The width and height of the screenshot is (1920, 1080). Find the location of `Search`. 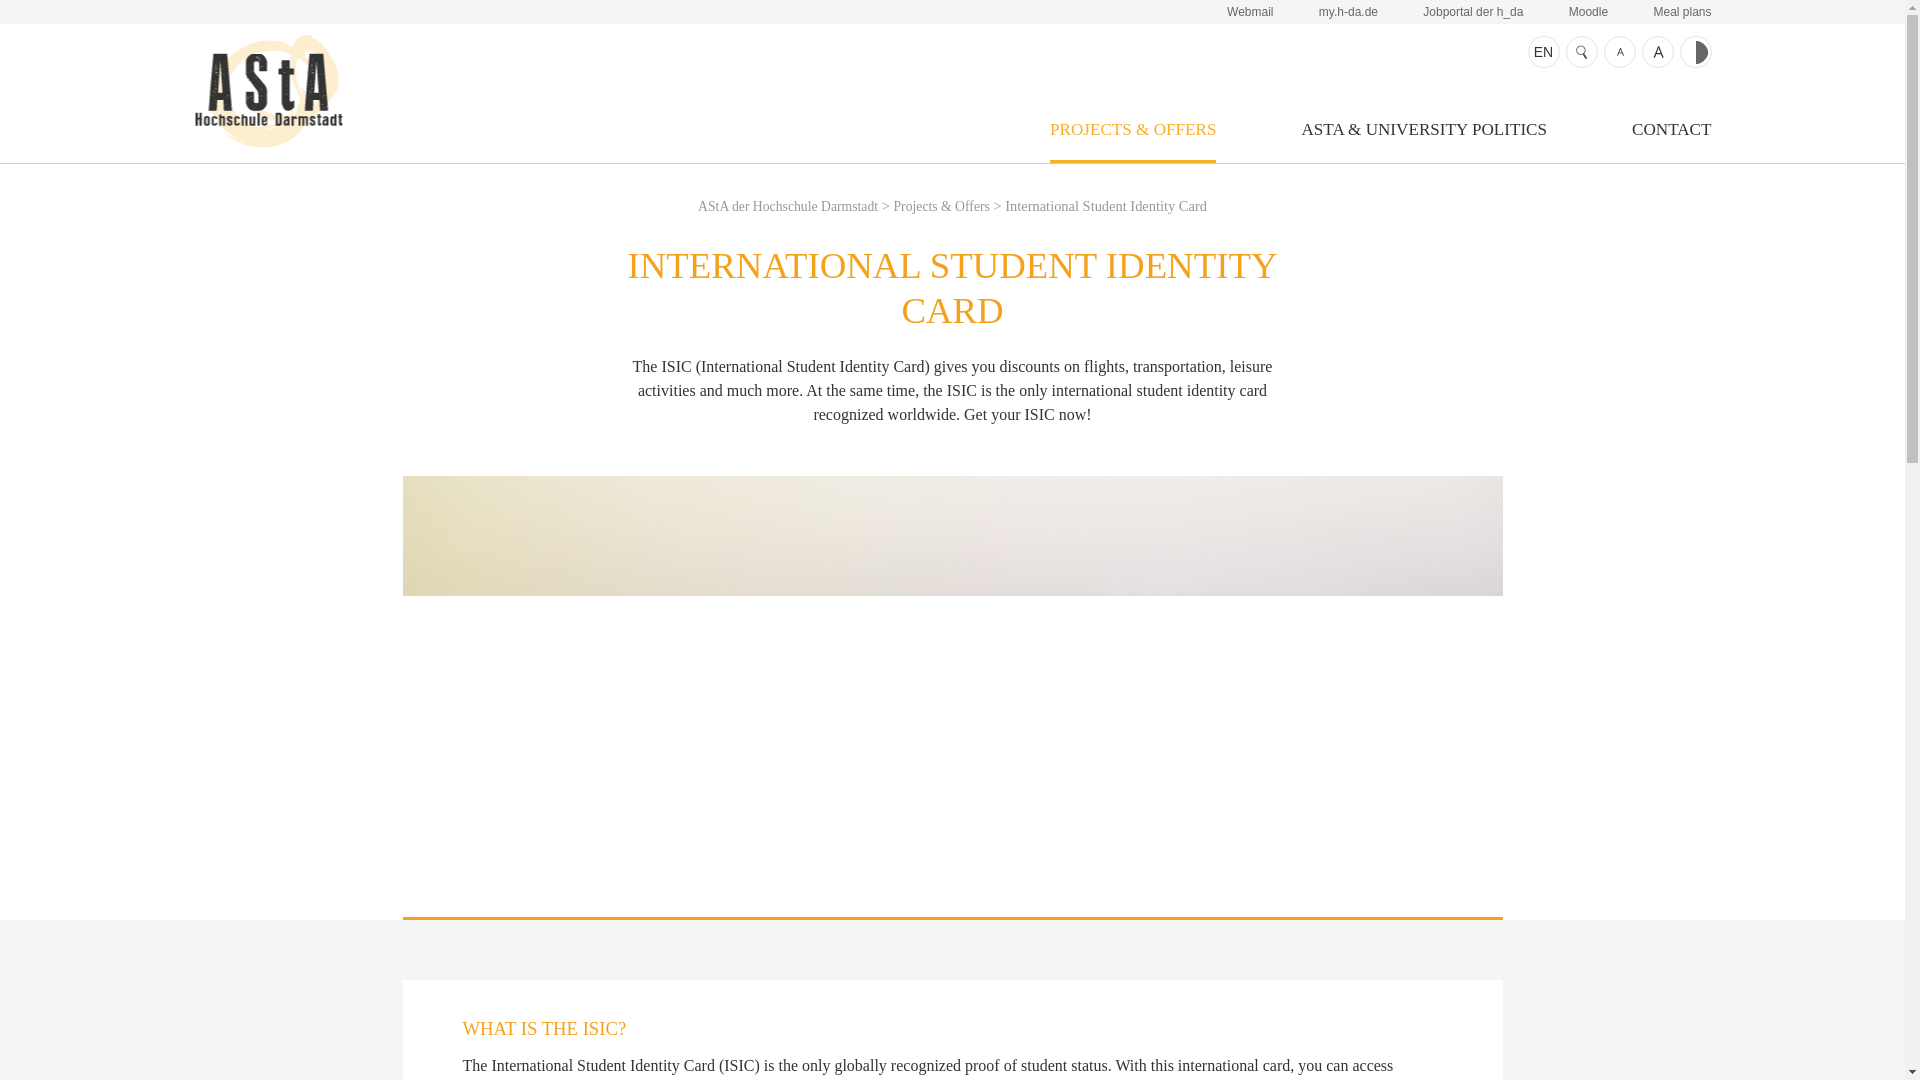

Search is located at coordinates (1582, 52).